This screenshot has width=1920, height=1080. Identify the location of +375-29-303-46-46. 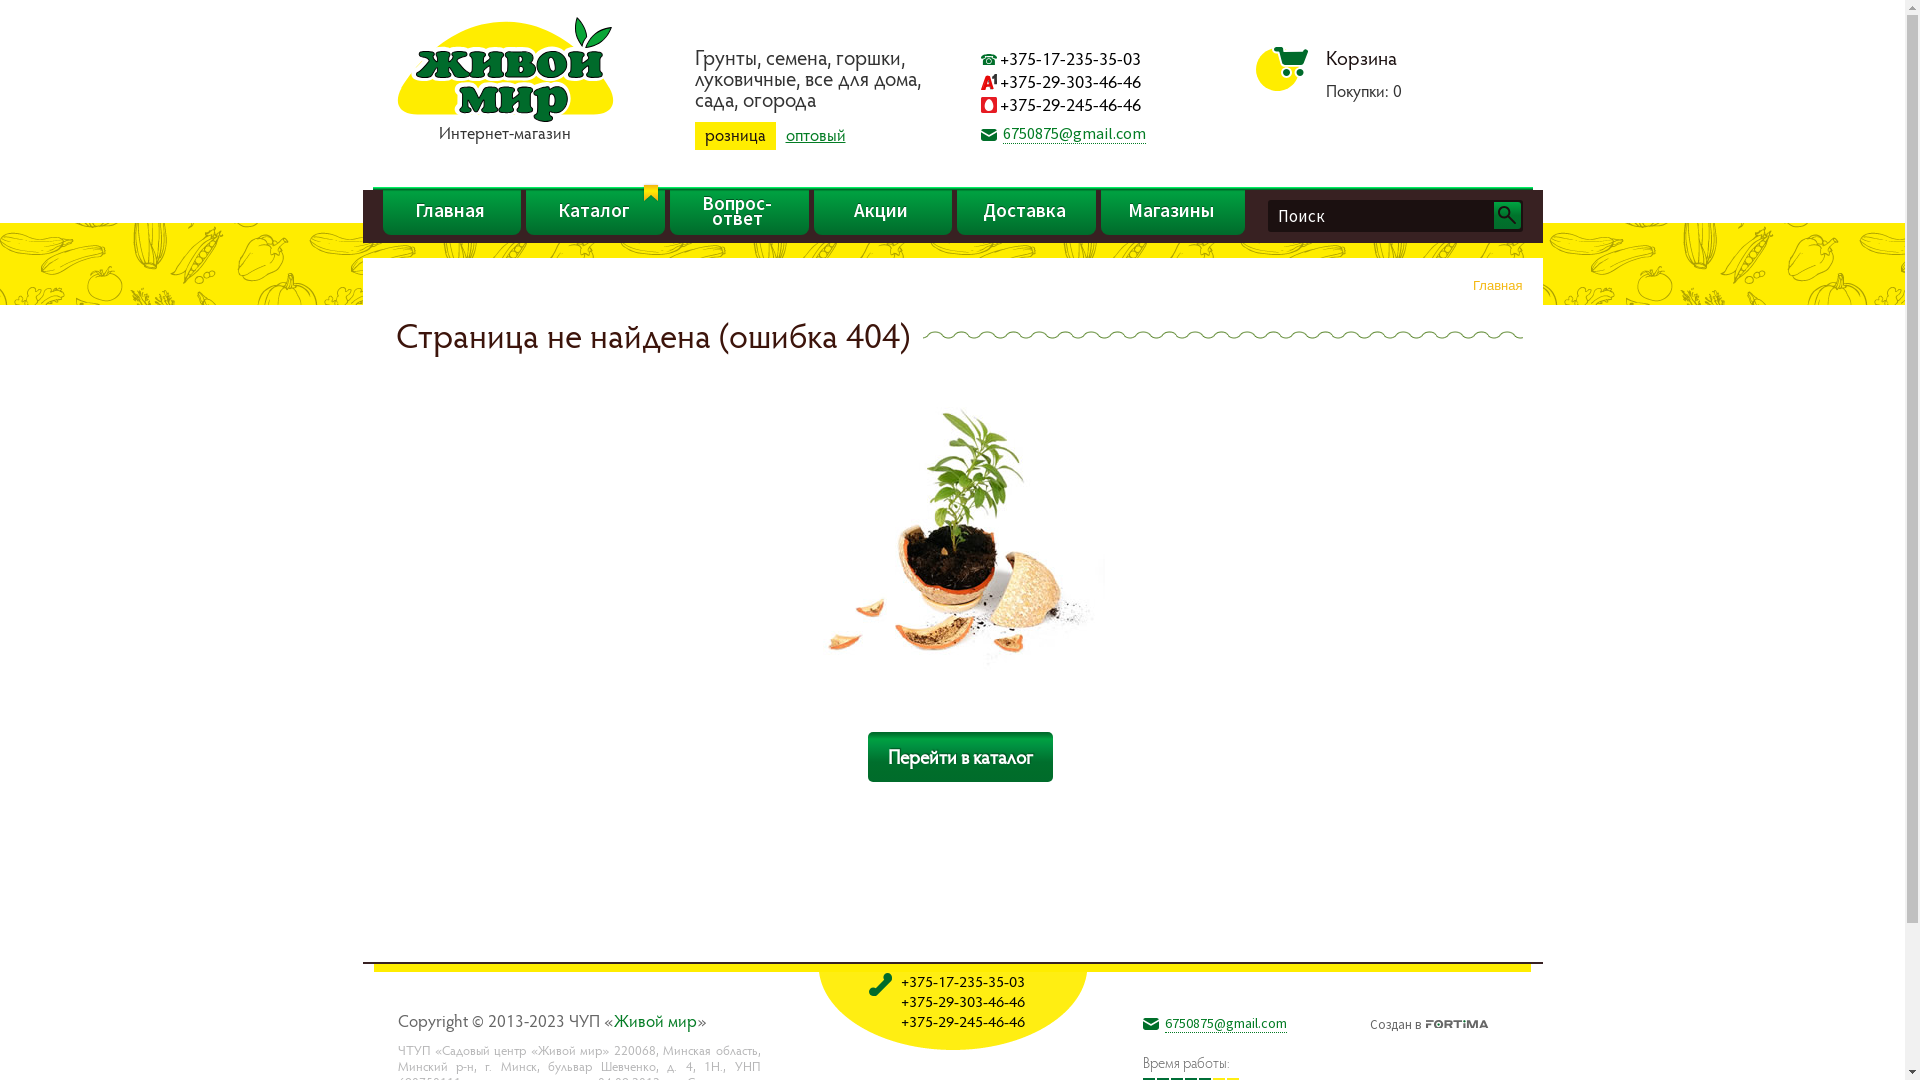
(1070, 82).